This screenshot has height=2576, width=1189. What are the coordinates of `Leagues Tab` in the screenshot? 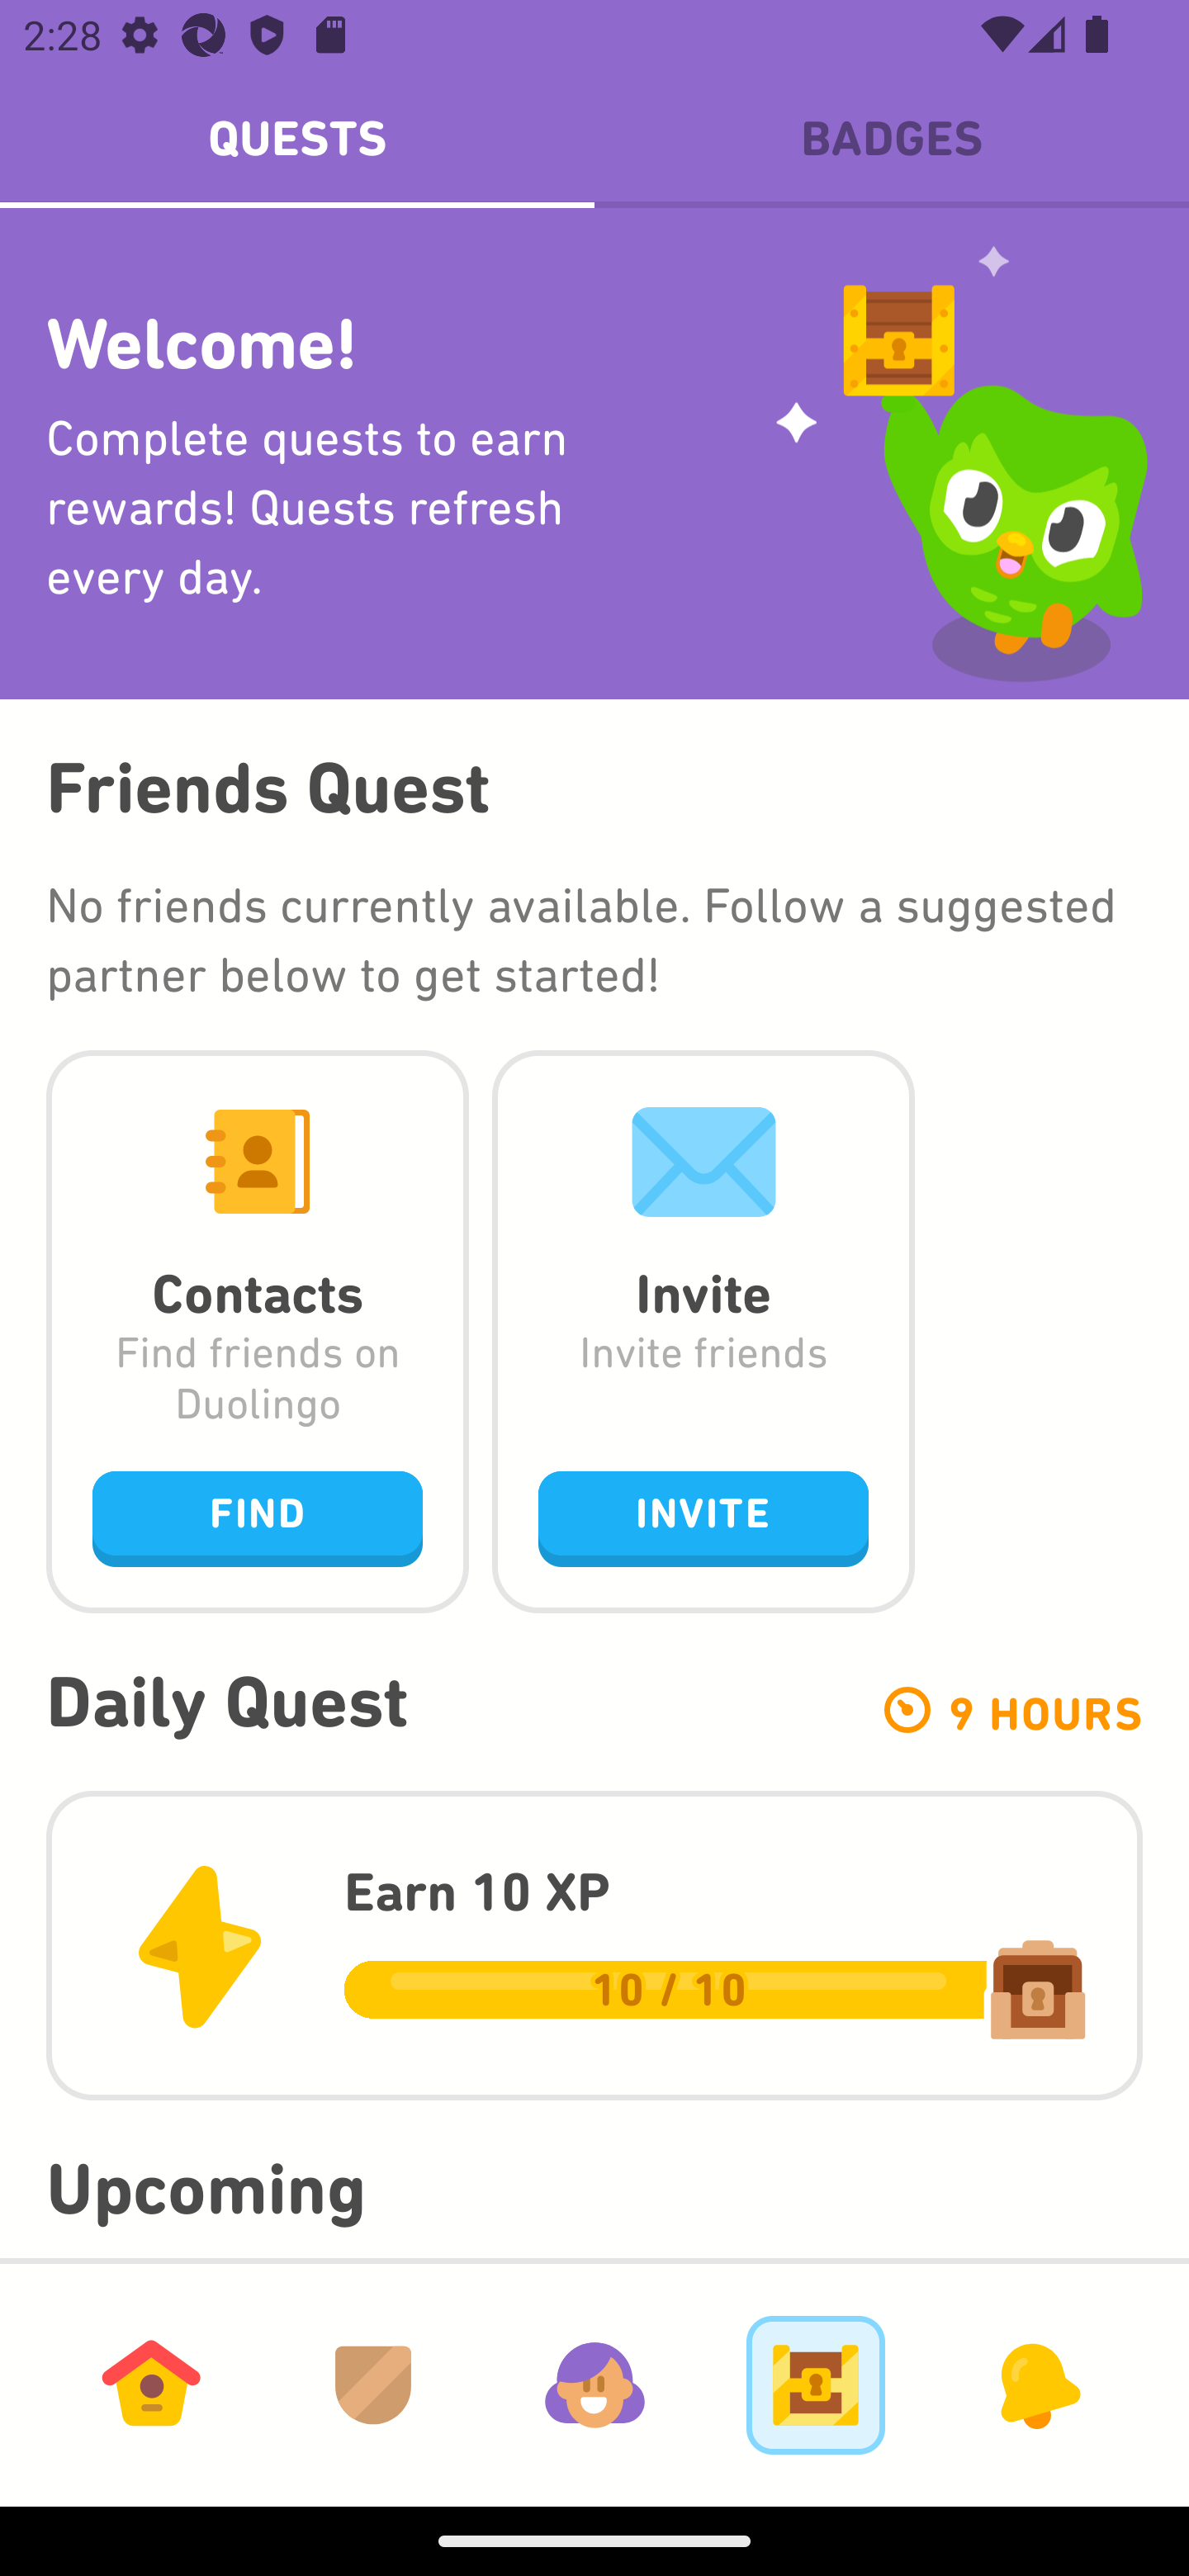 It's located at (373, 2384).